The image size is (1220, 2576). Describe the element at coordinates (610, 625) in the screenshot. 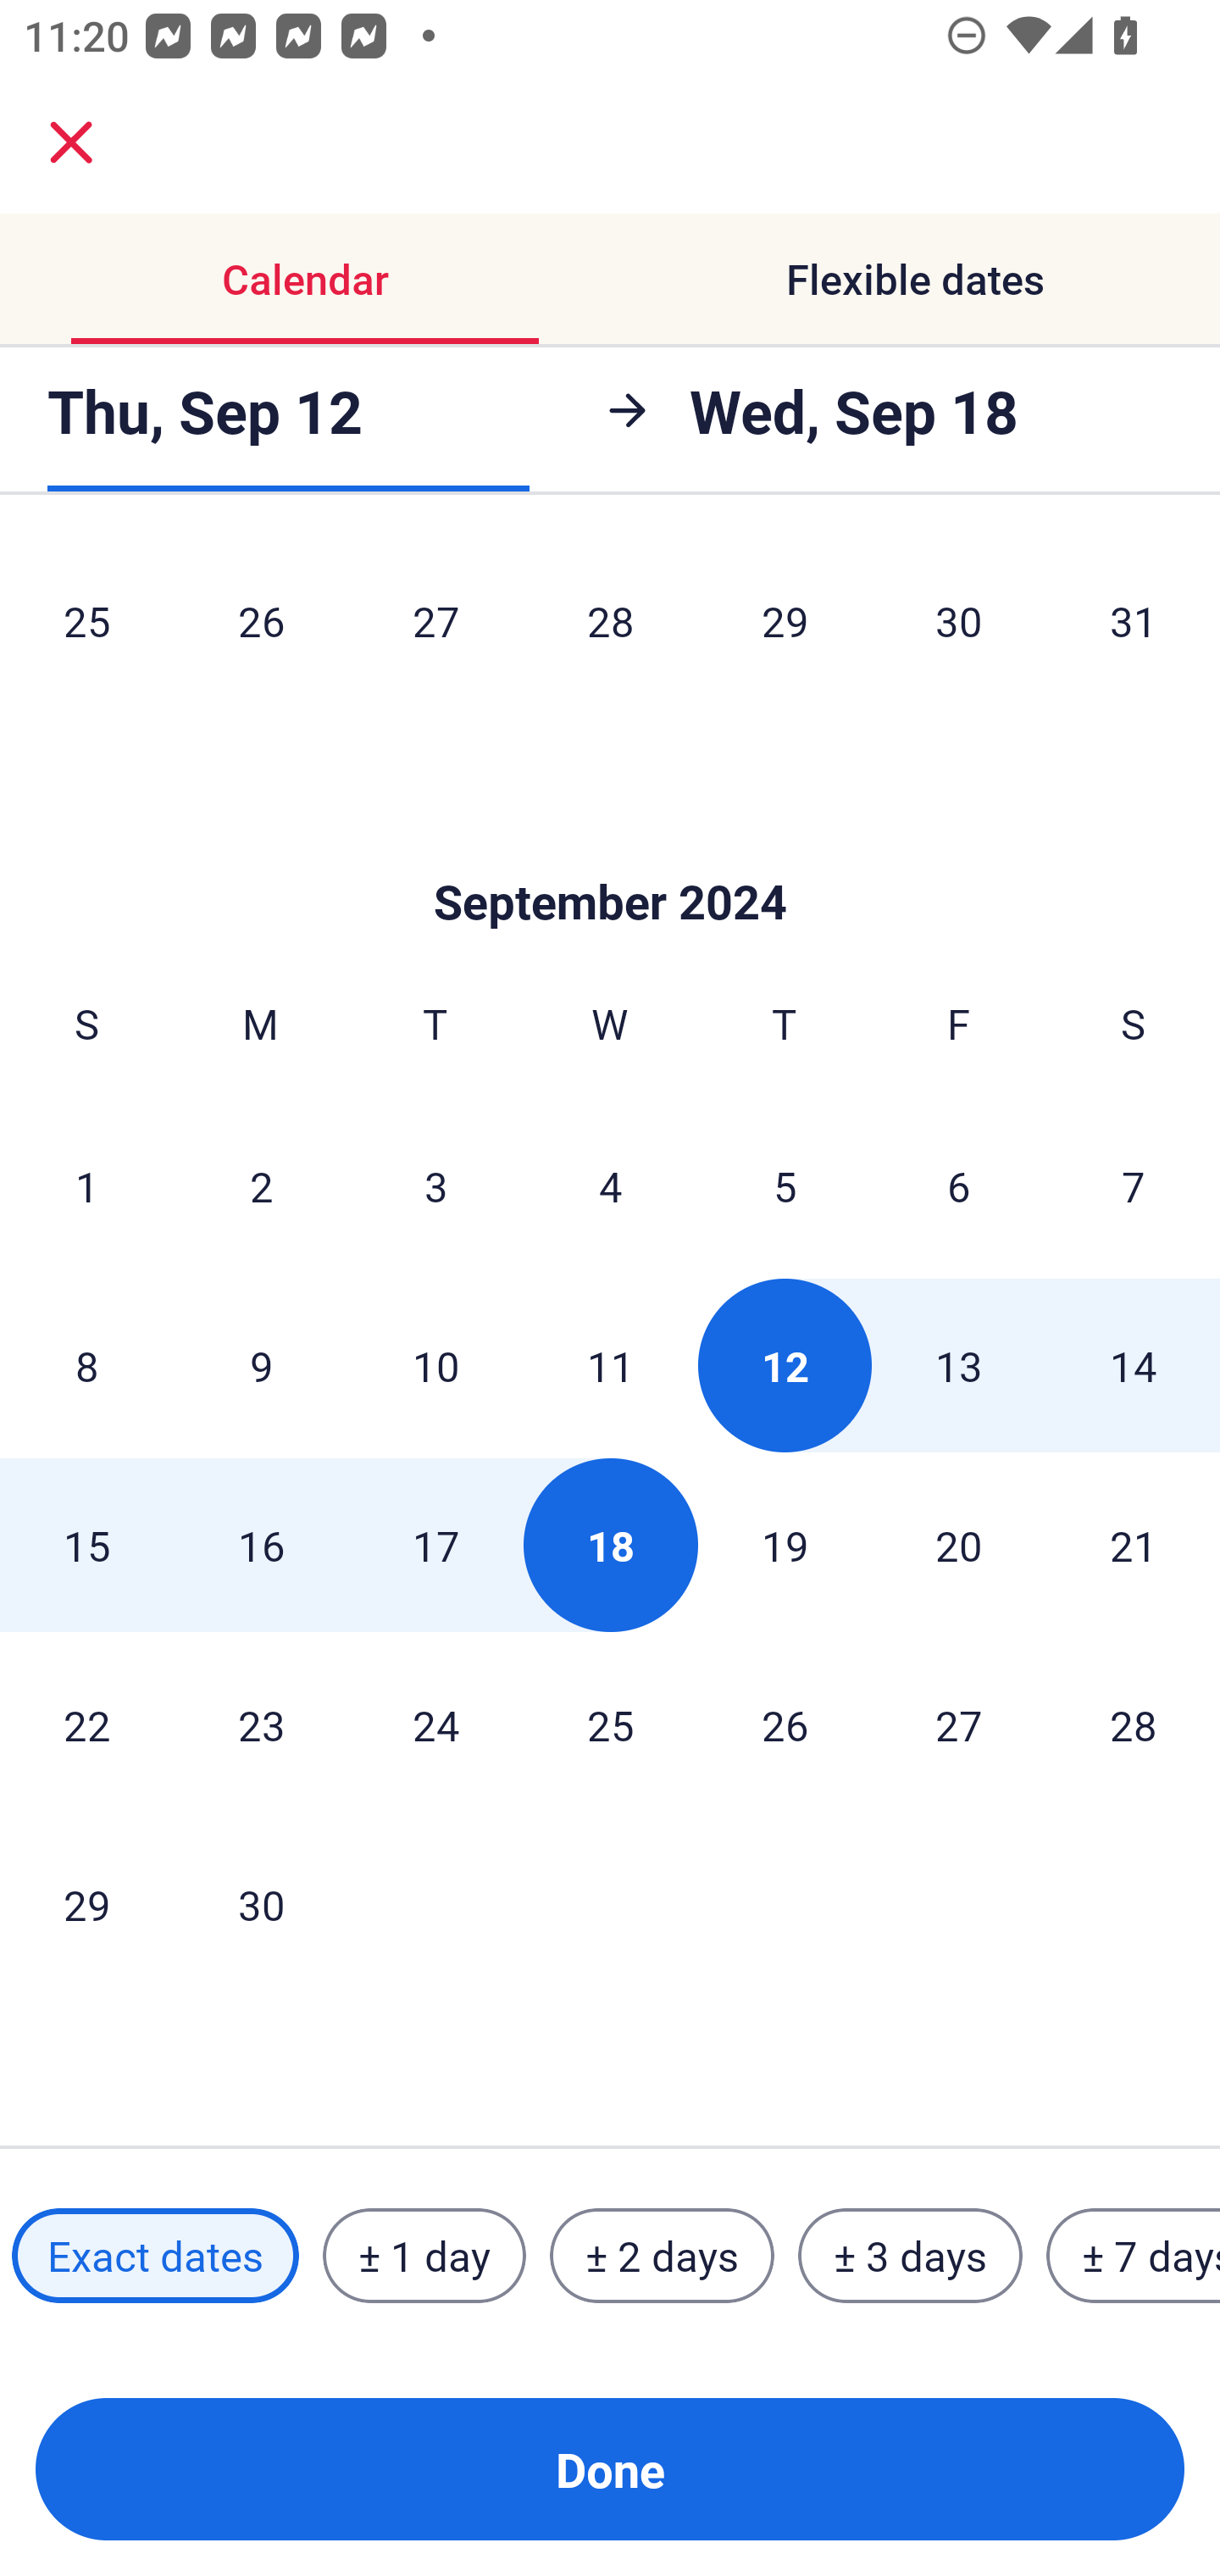

I see `28 Wednesday, August 28, 2024` at that location.